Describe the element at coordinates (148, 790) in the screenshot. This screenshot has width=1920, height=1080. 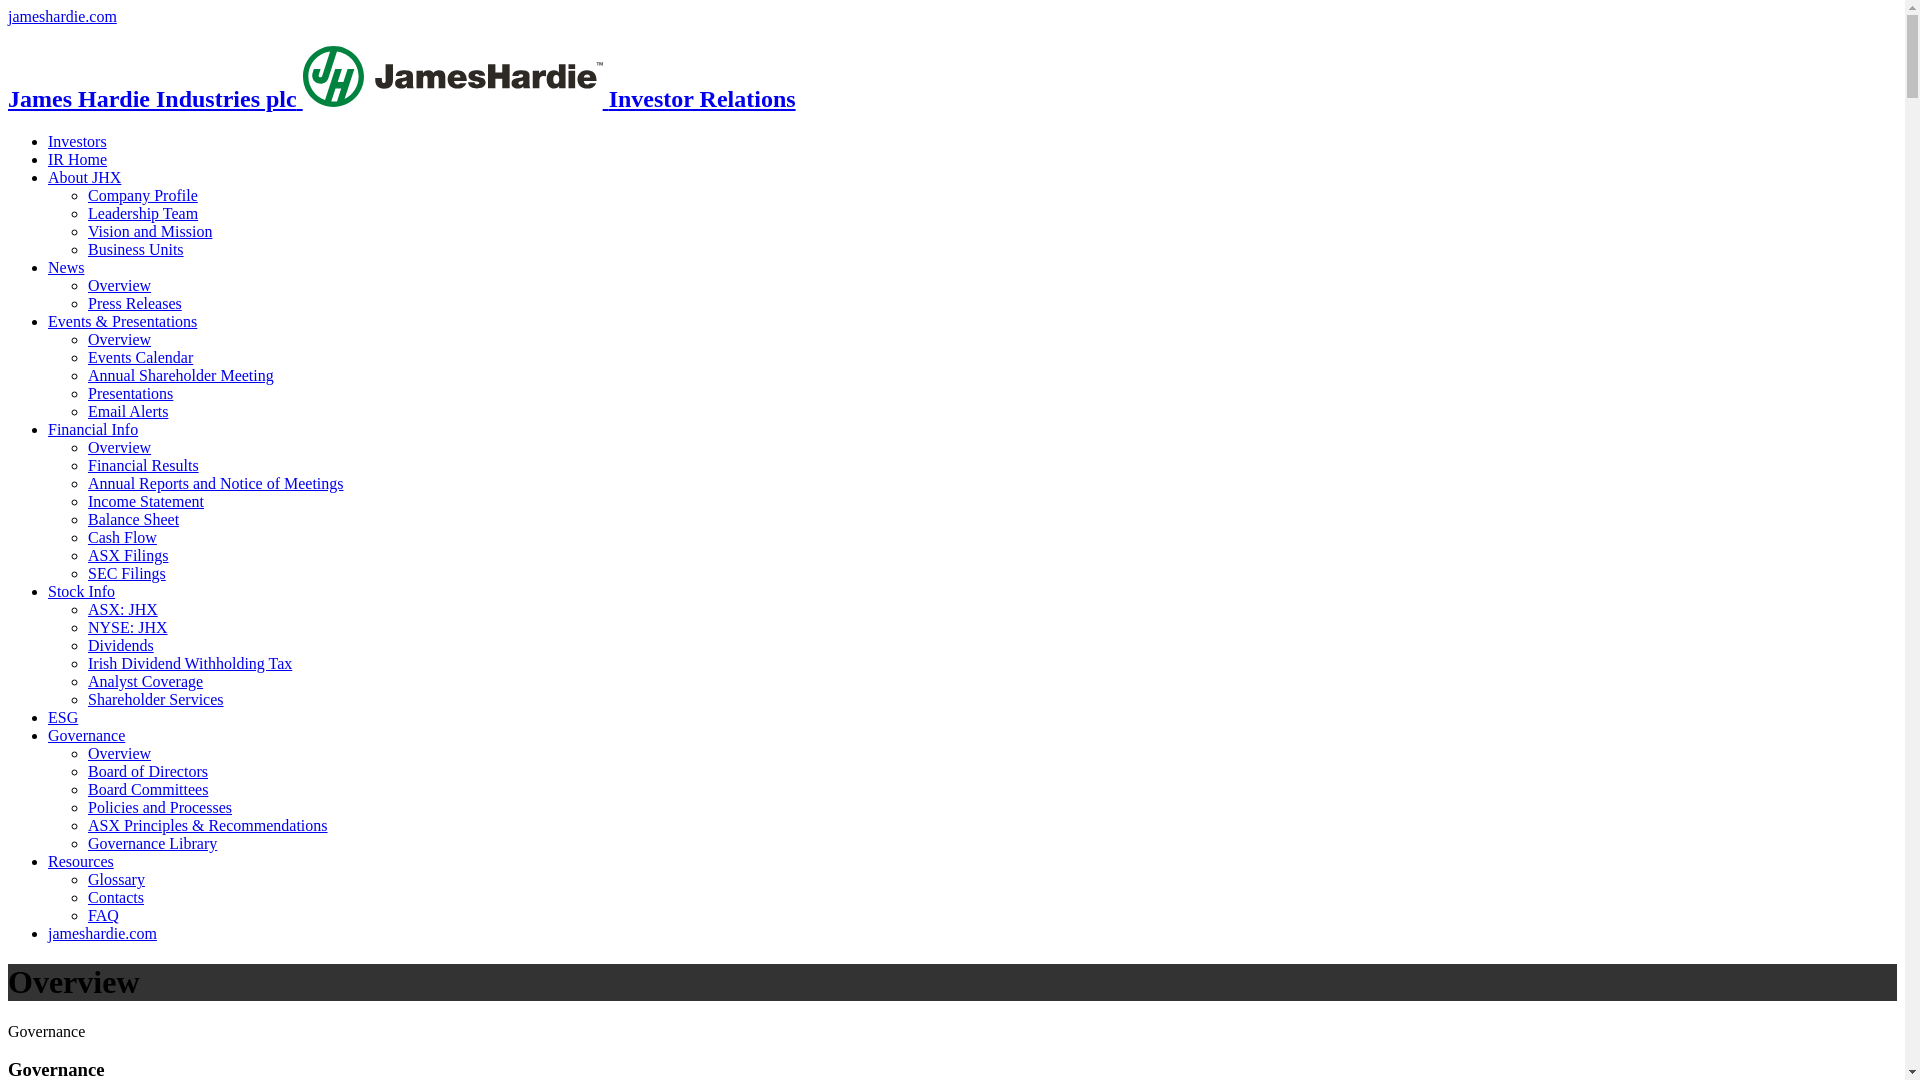
I see `Board Committees` at that location.